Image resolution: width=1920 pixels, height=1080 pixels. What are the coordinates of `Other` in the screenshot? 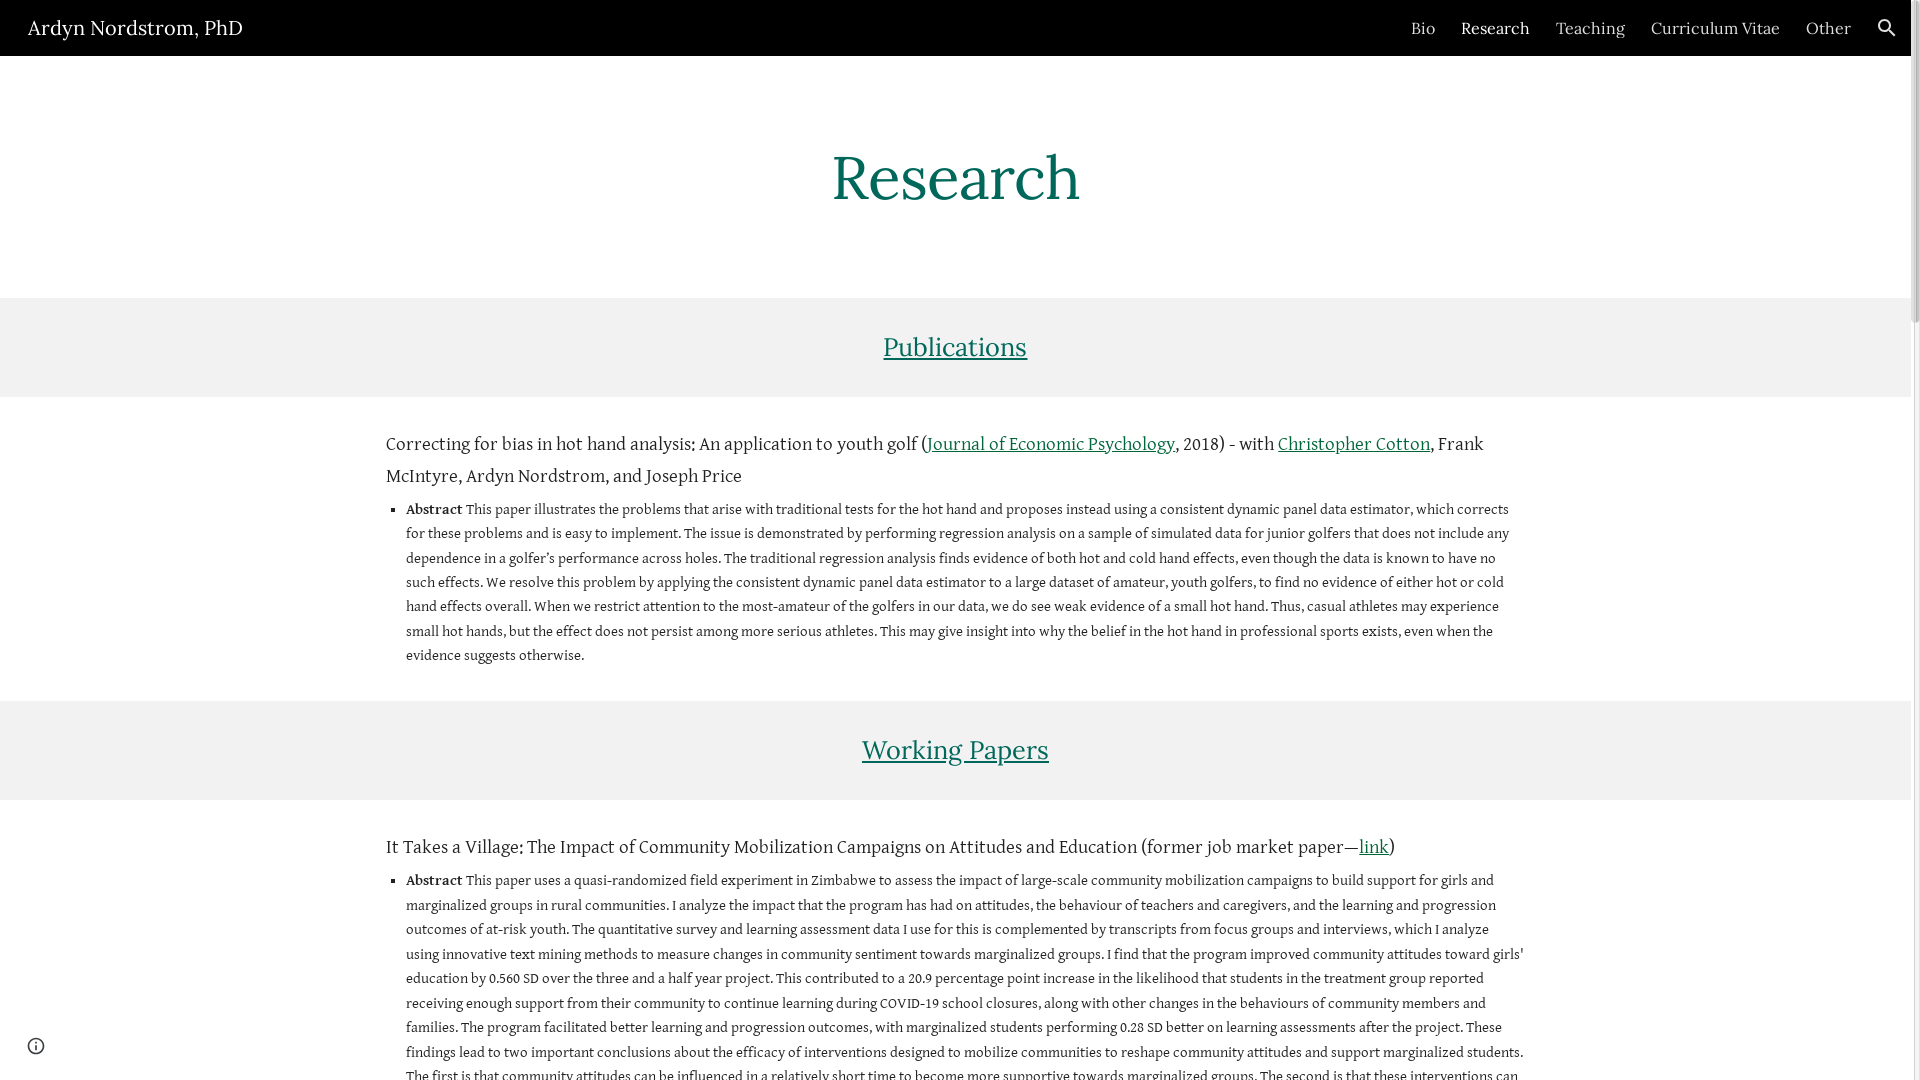 It's located at (1828, 28).